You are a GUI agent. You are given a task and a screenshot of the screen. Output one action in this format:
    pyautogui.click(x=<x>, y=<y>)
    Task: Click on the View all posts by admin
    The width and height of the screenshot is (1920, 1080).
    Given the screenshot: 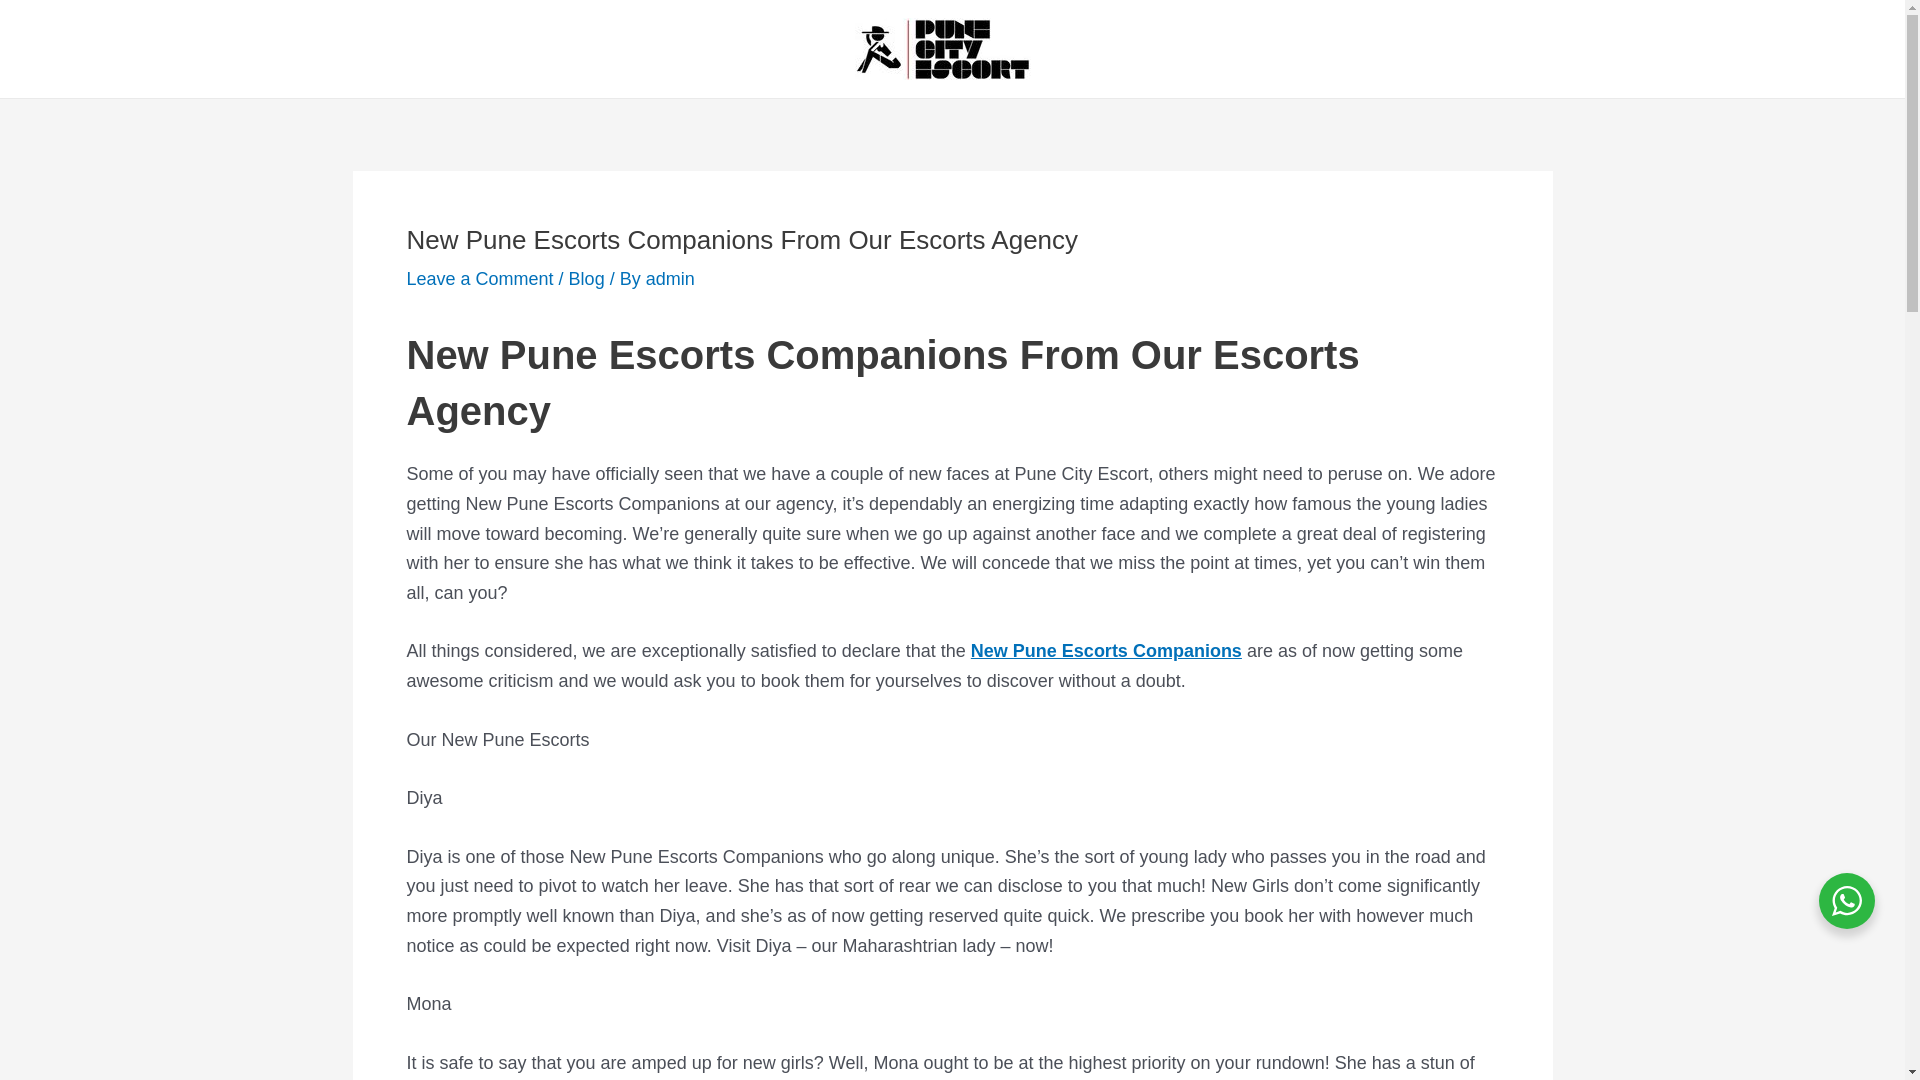 What is the action you would take?
    pyautogui.click(x=670, y=278)
    